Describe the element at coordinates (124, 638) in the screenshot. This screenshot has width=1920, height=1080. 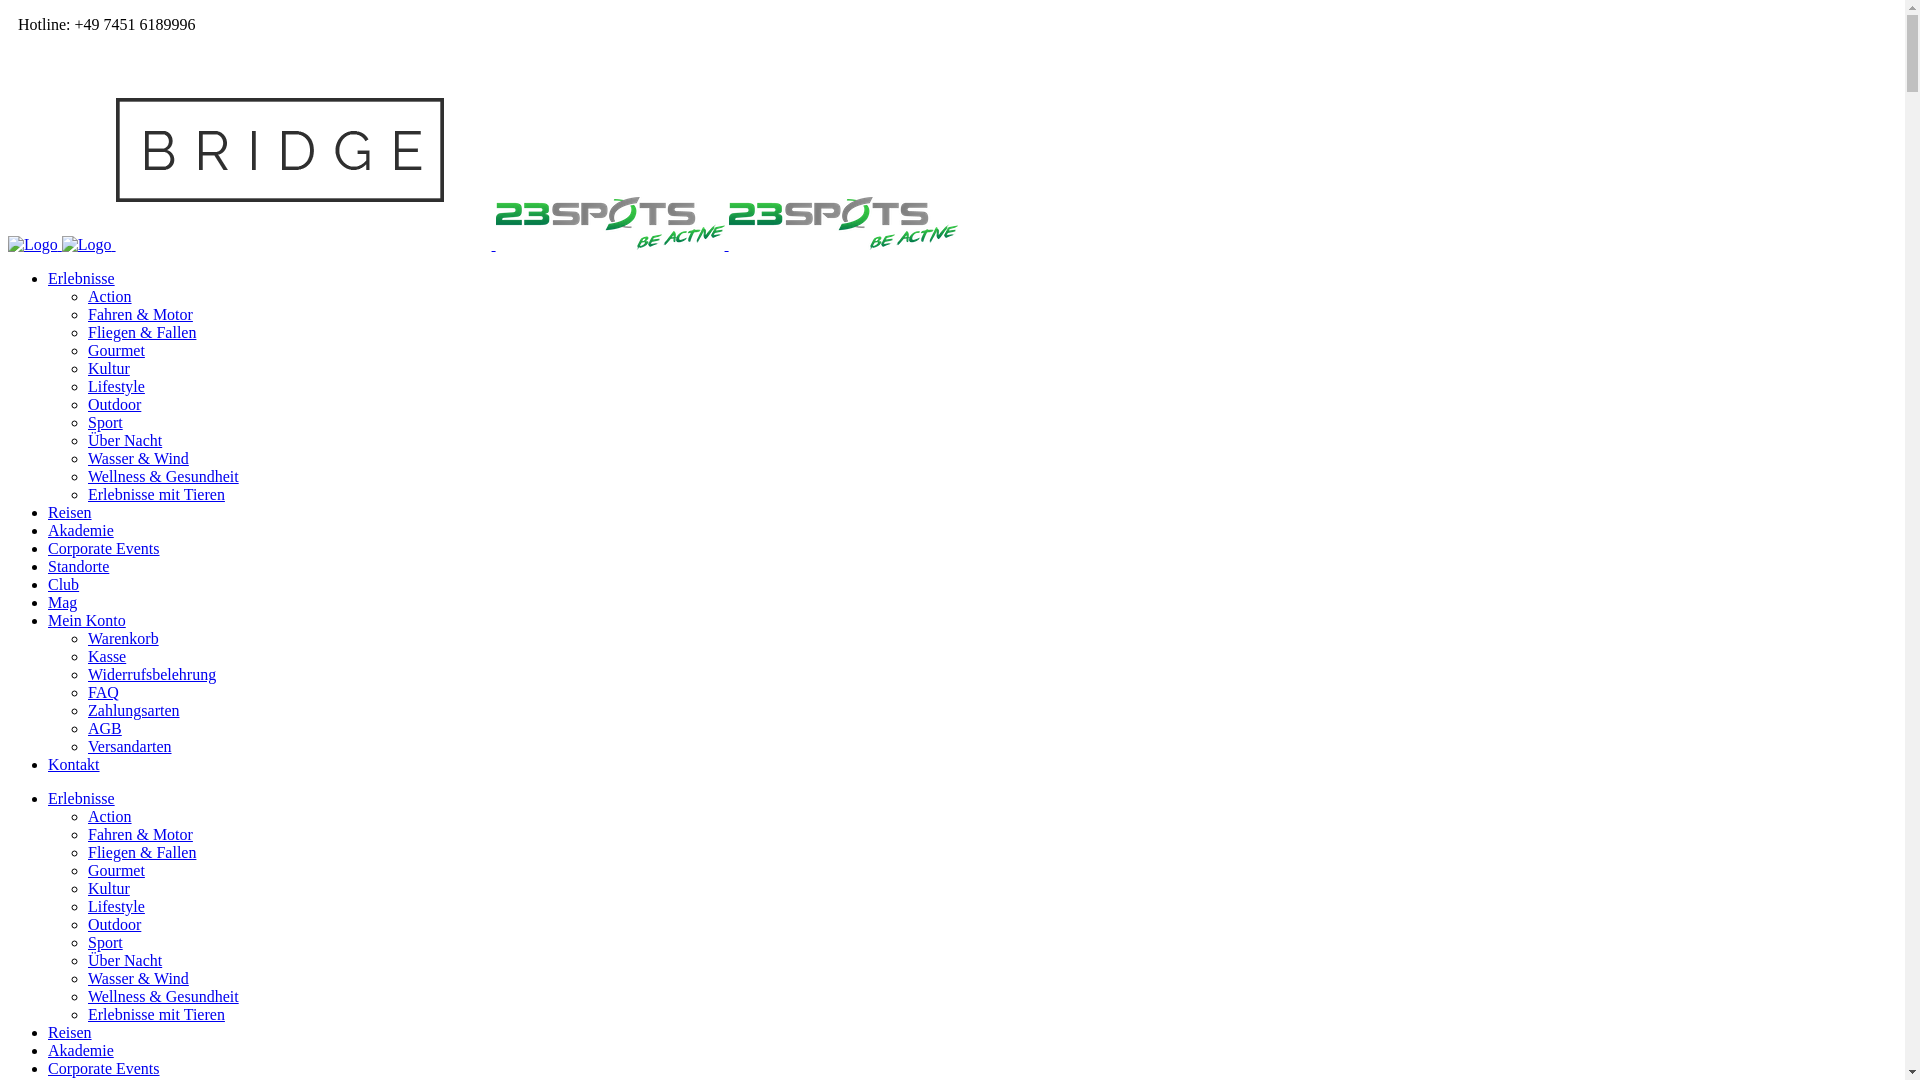
I see `Warenkorb` at that location.